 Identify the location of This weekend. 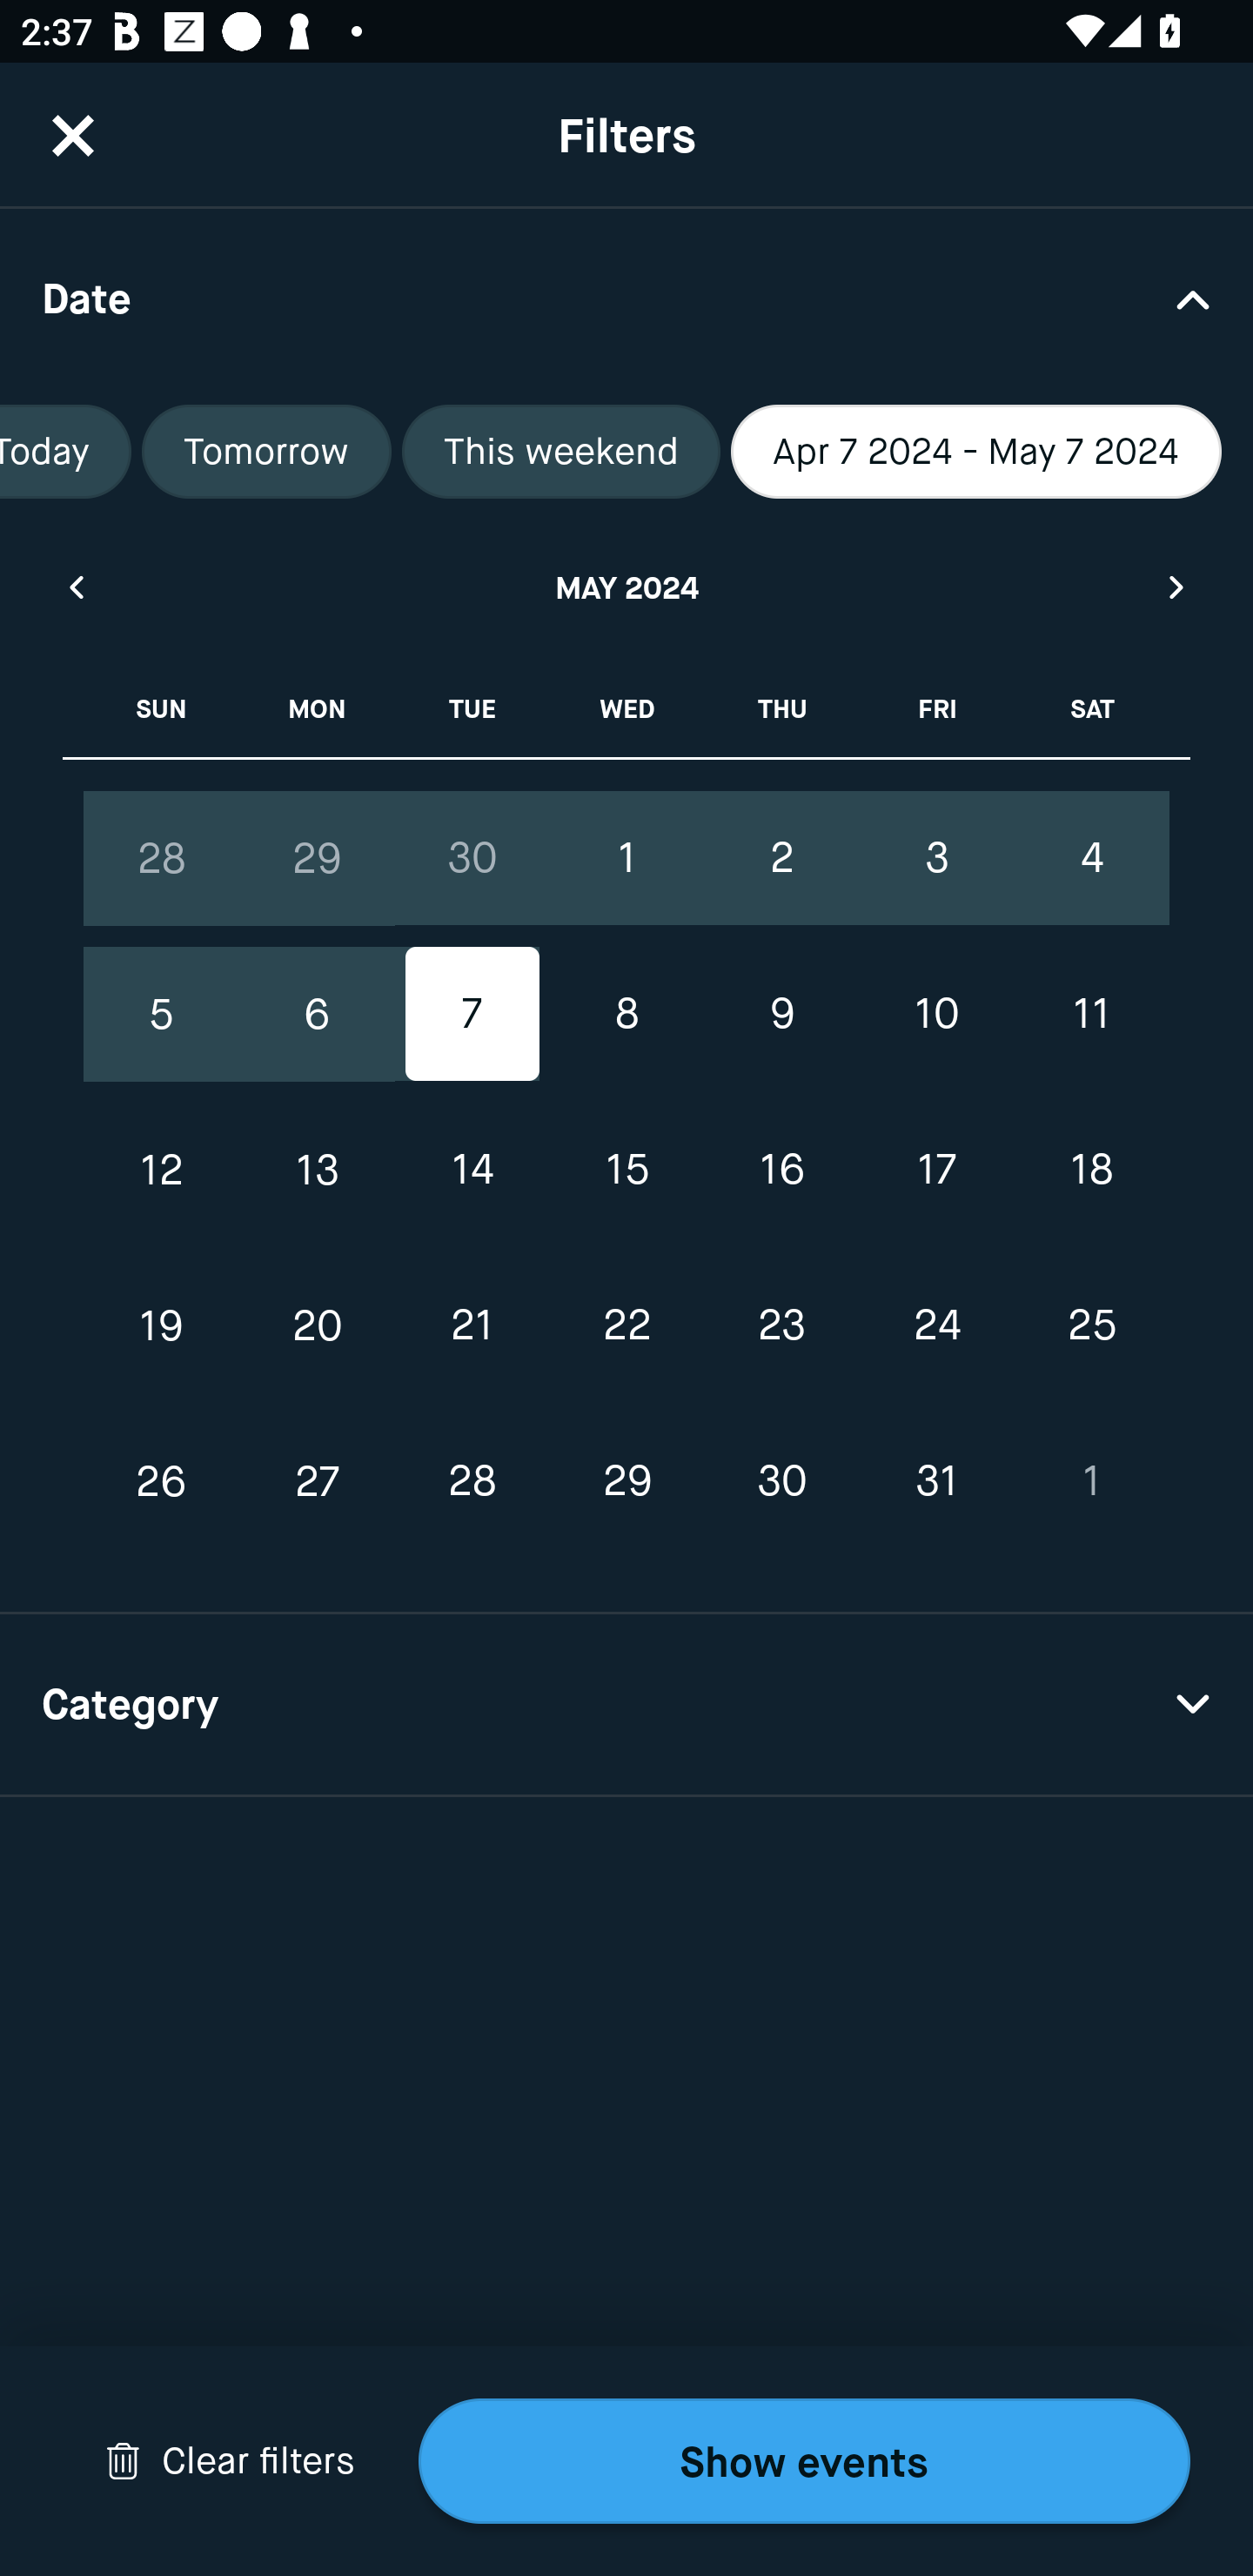
(560, 452).